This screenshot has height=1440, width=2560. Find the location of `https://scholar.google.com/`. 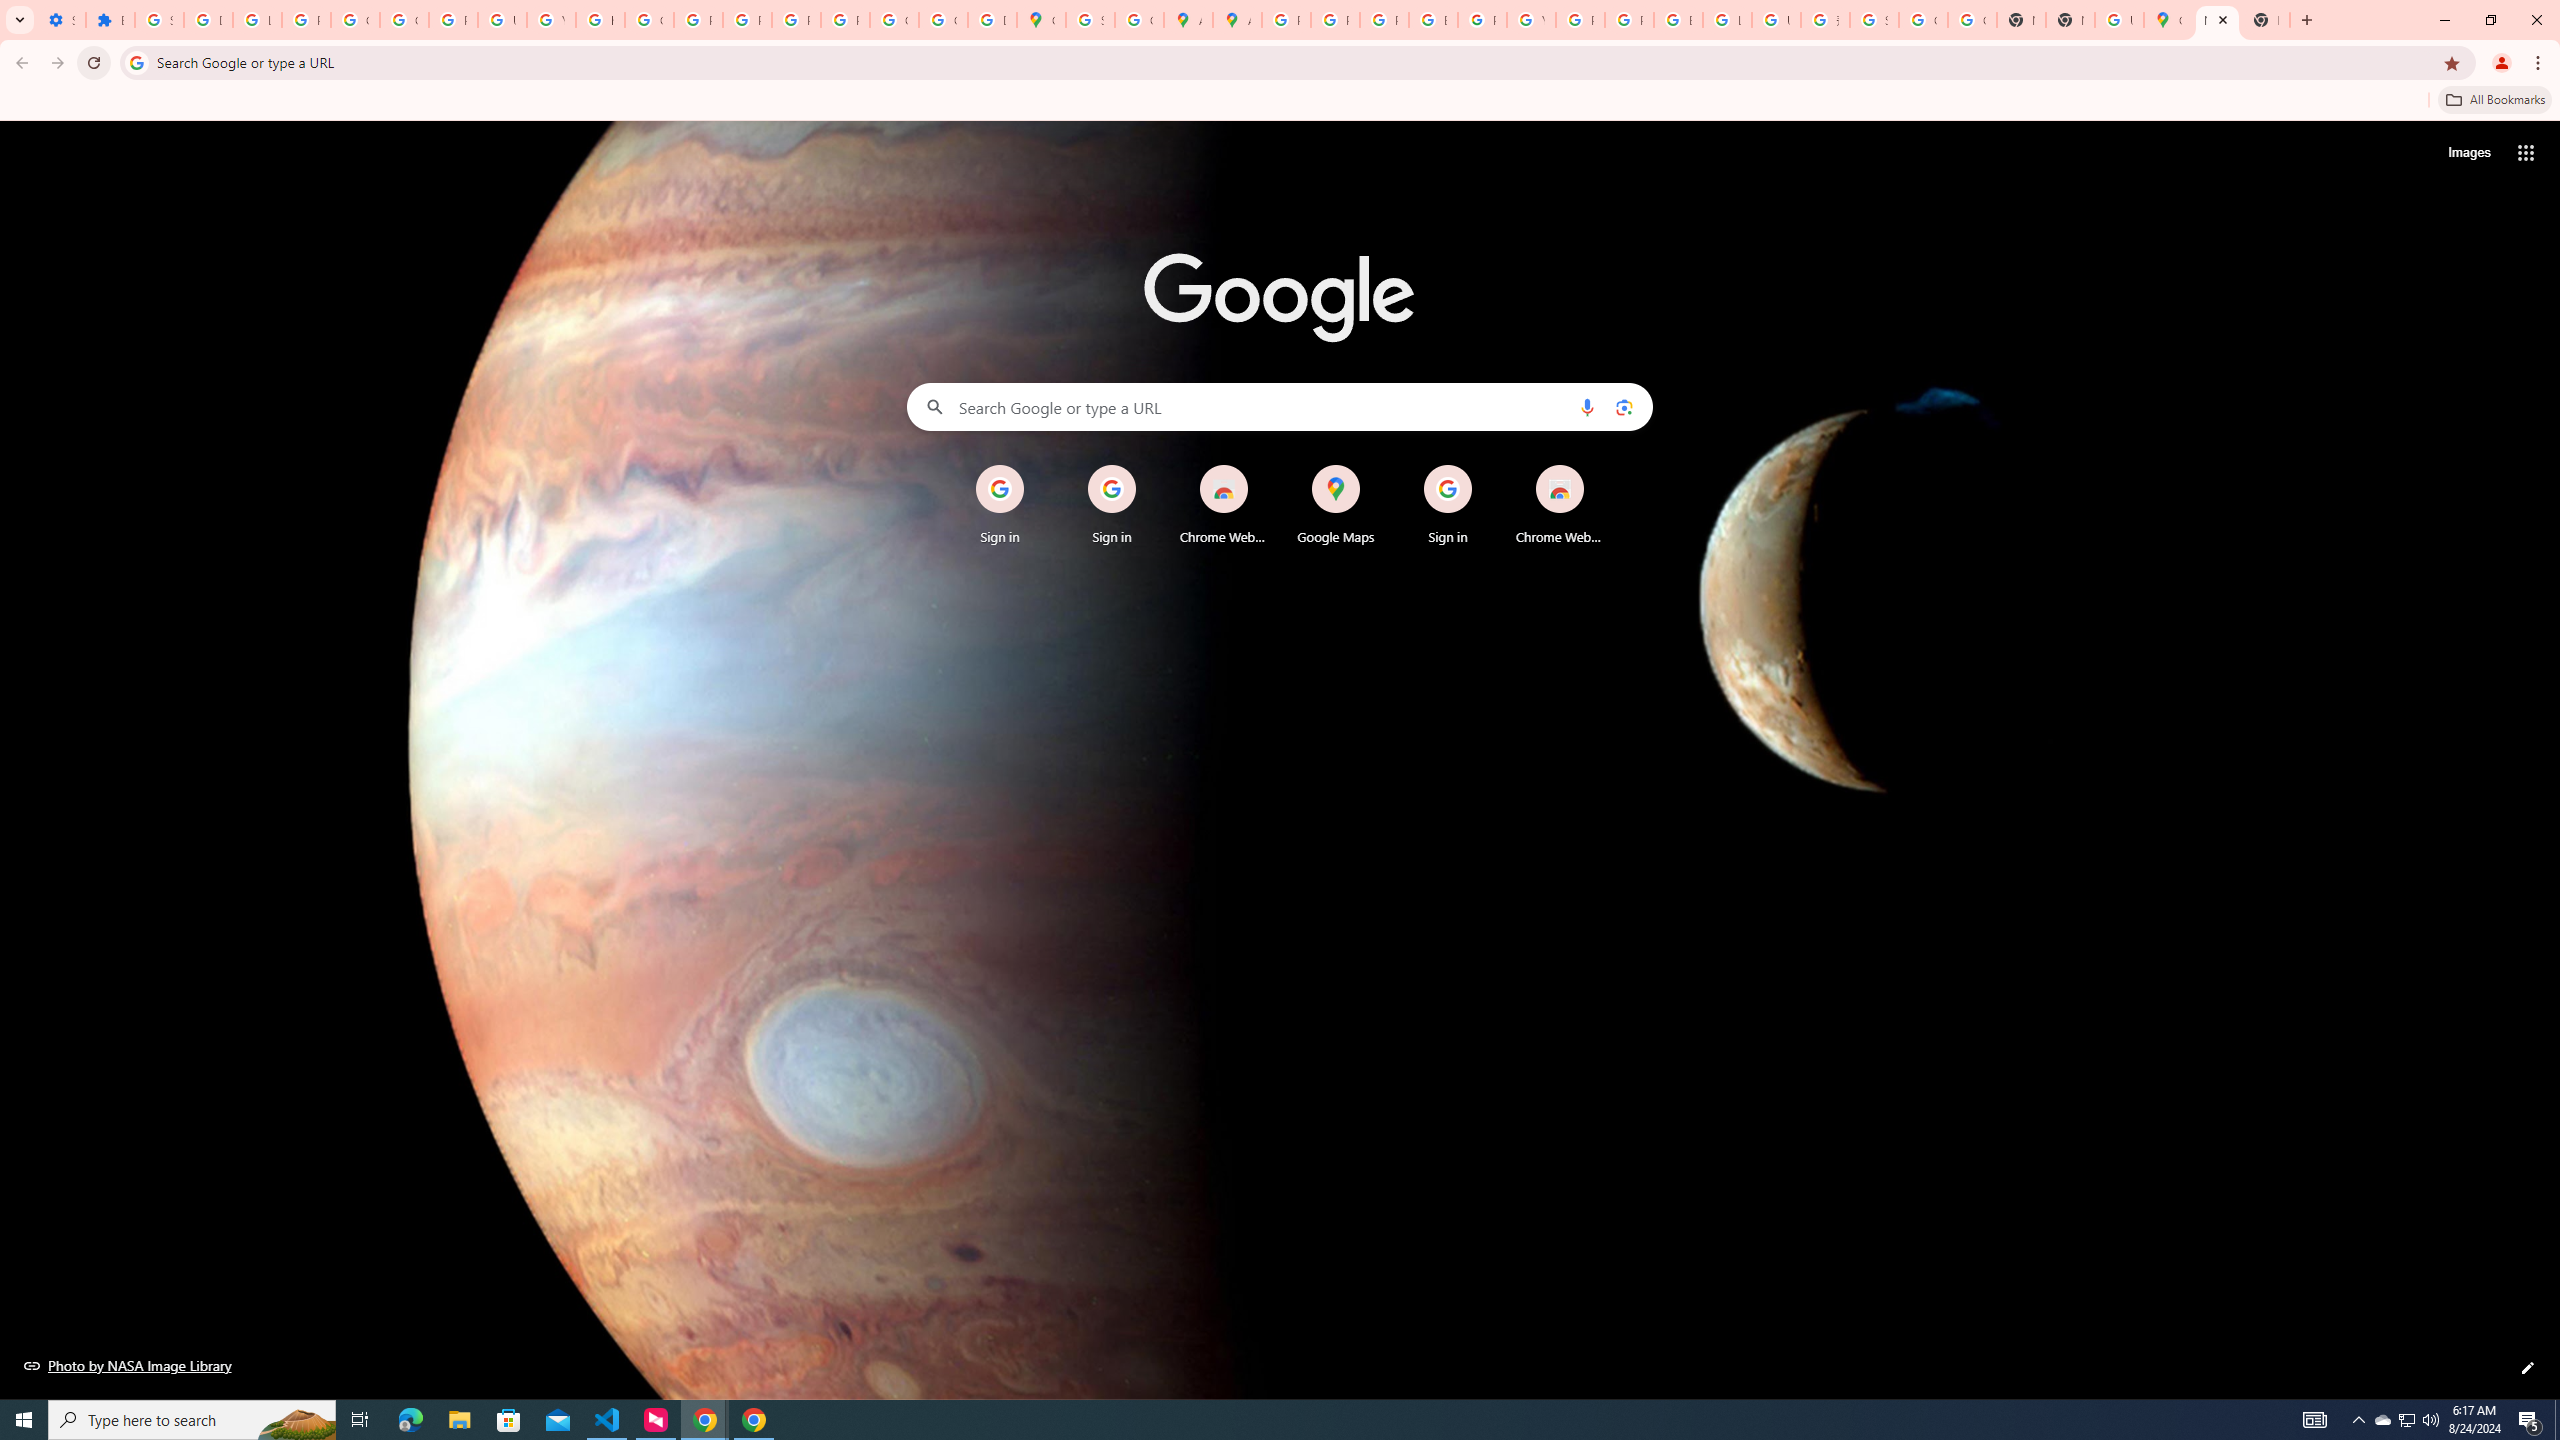

https://scholar.google.com/ is located at coordinates (600, 20).